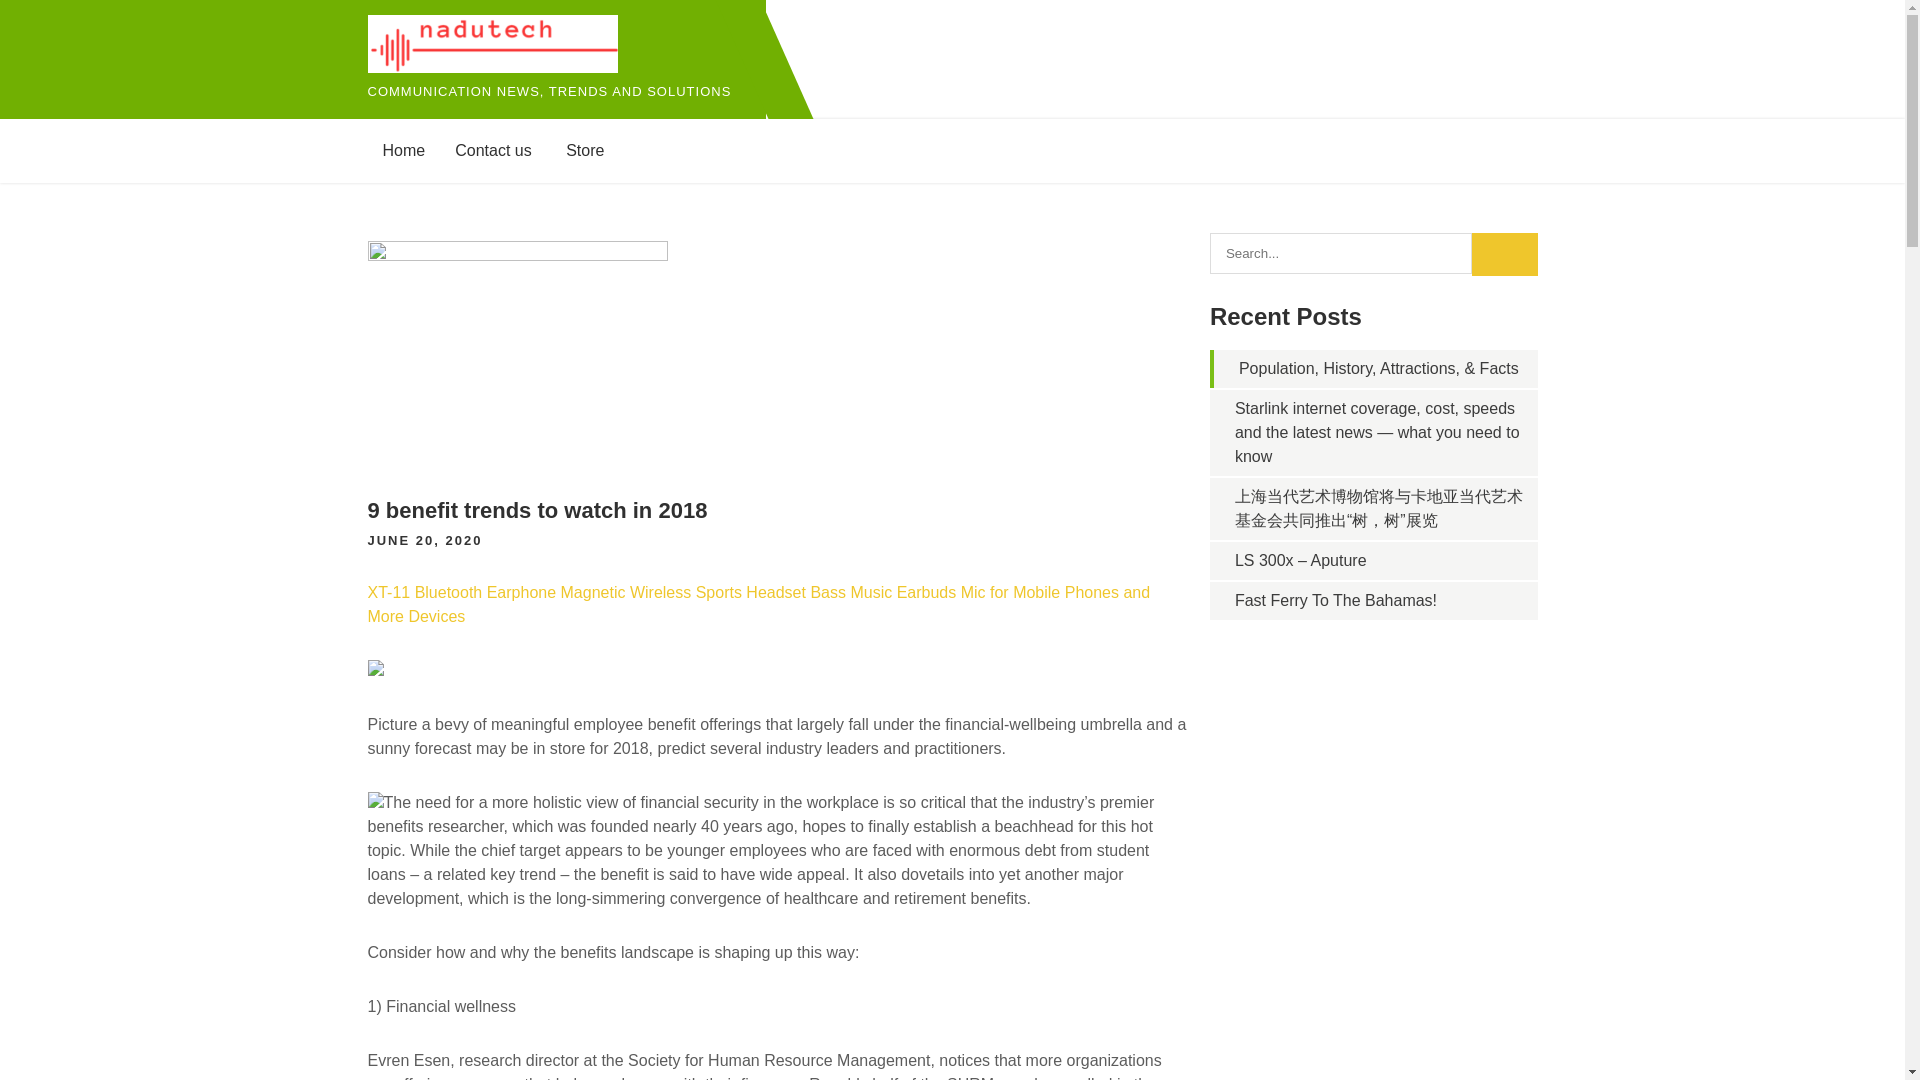 This screenshot has height=1080, width=1920. What do you see at coordinates (584, 150) in the screenshot?
I see `Store` at bounding box center [584, 150].